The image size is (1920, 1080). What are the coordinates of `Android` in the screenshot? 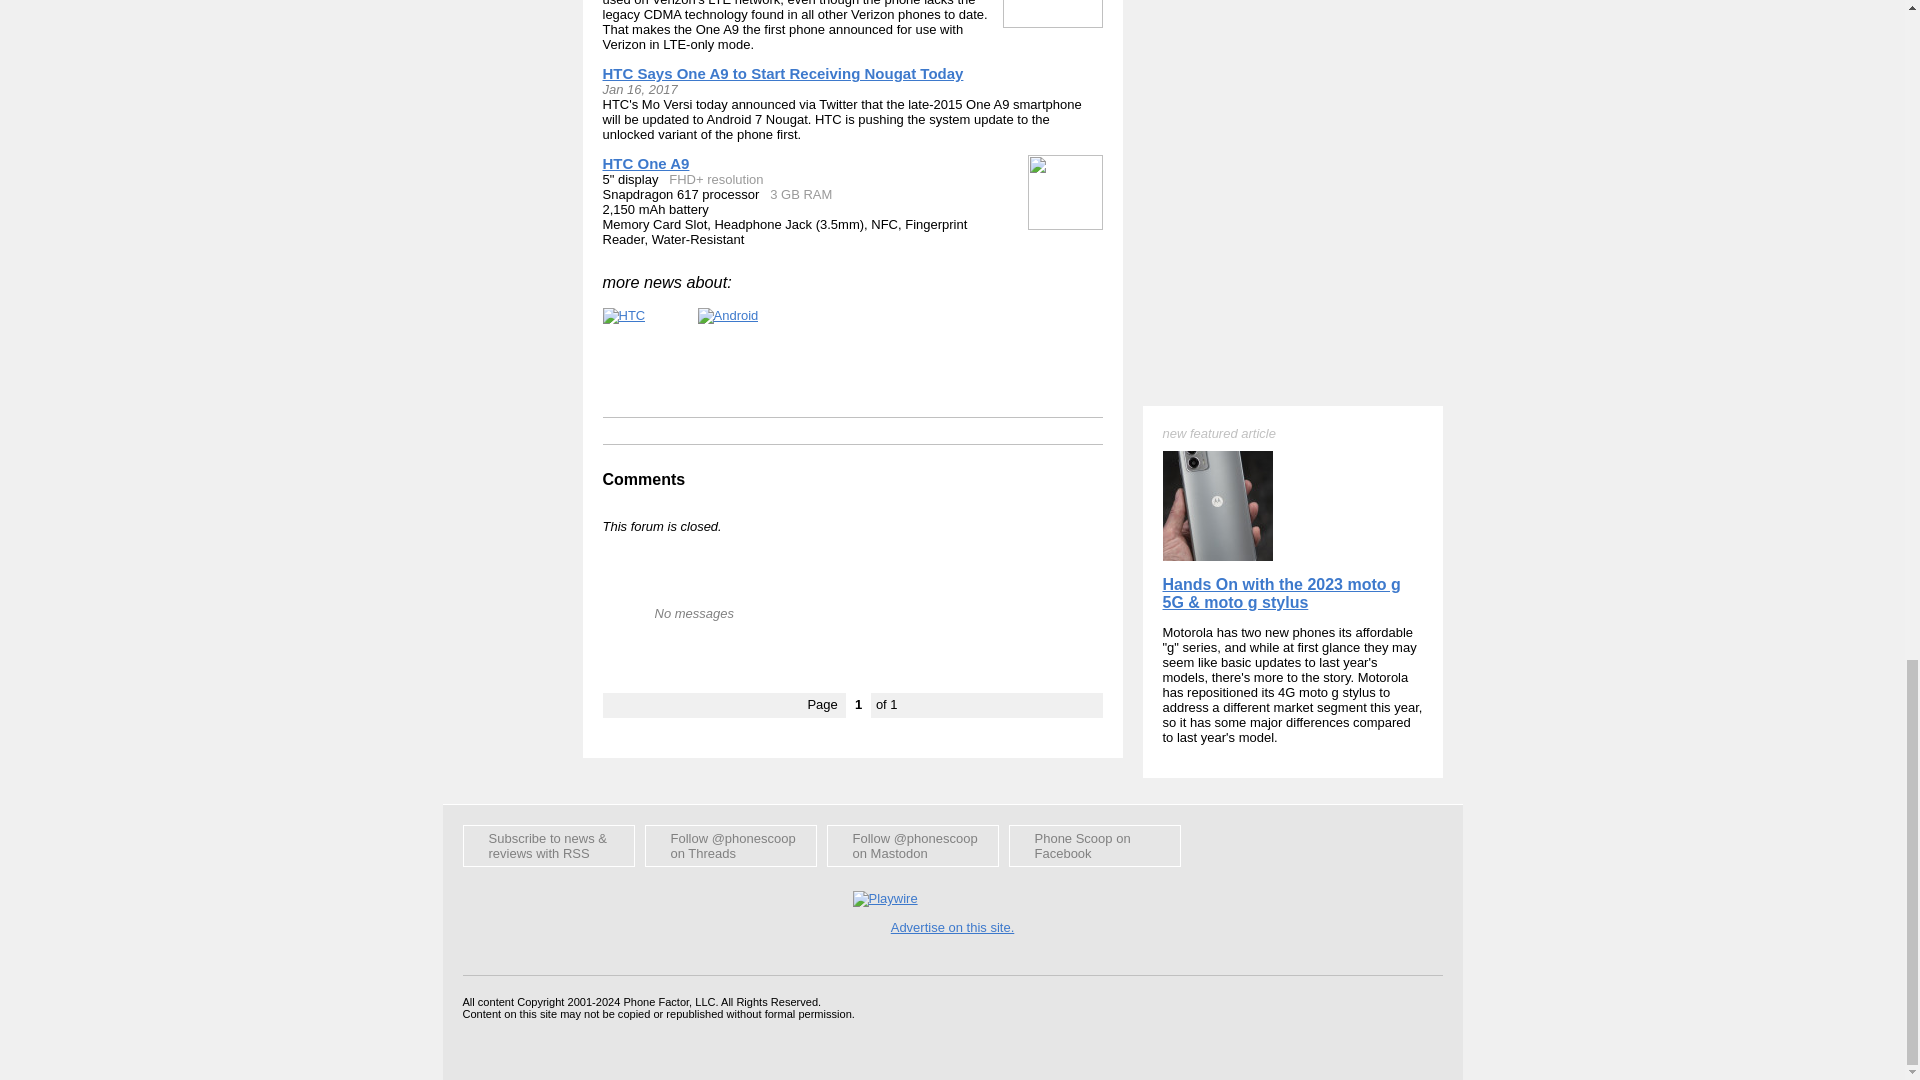 It's located at (728, 316).